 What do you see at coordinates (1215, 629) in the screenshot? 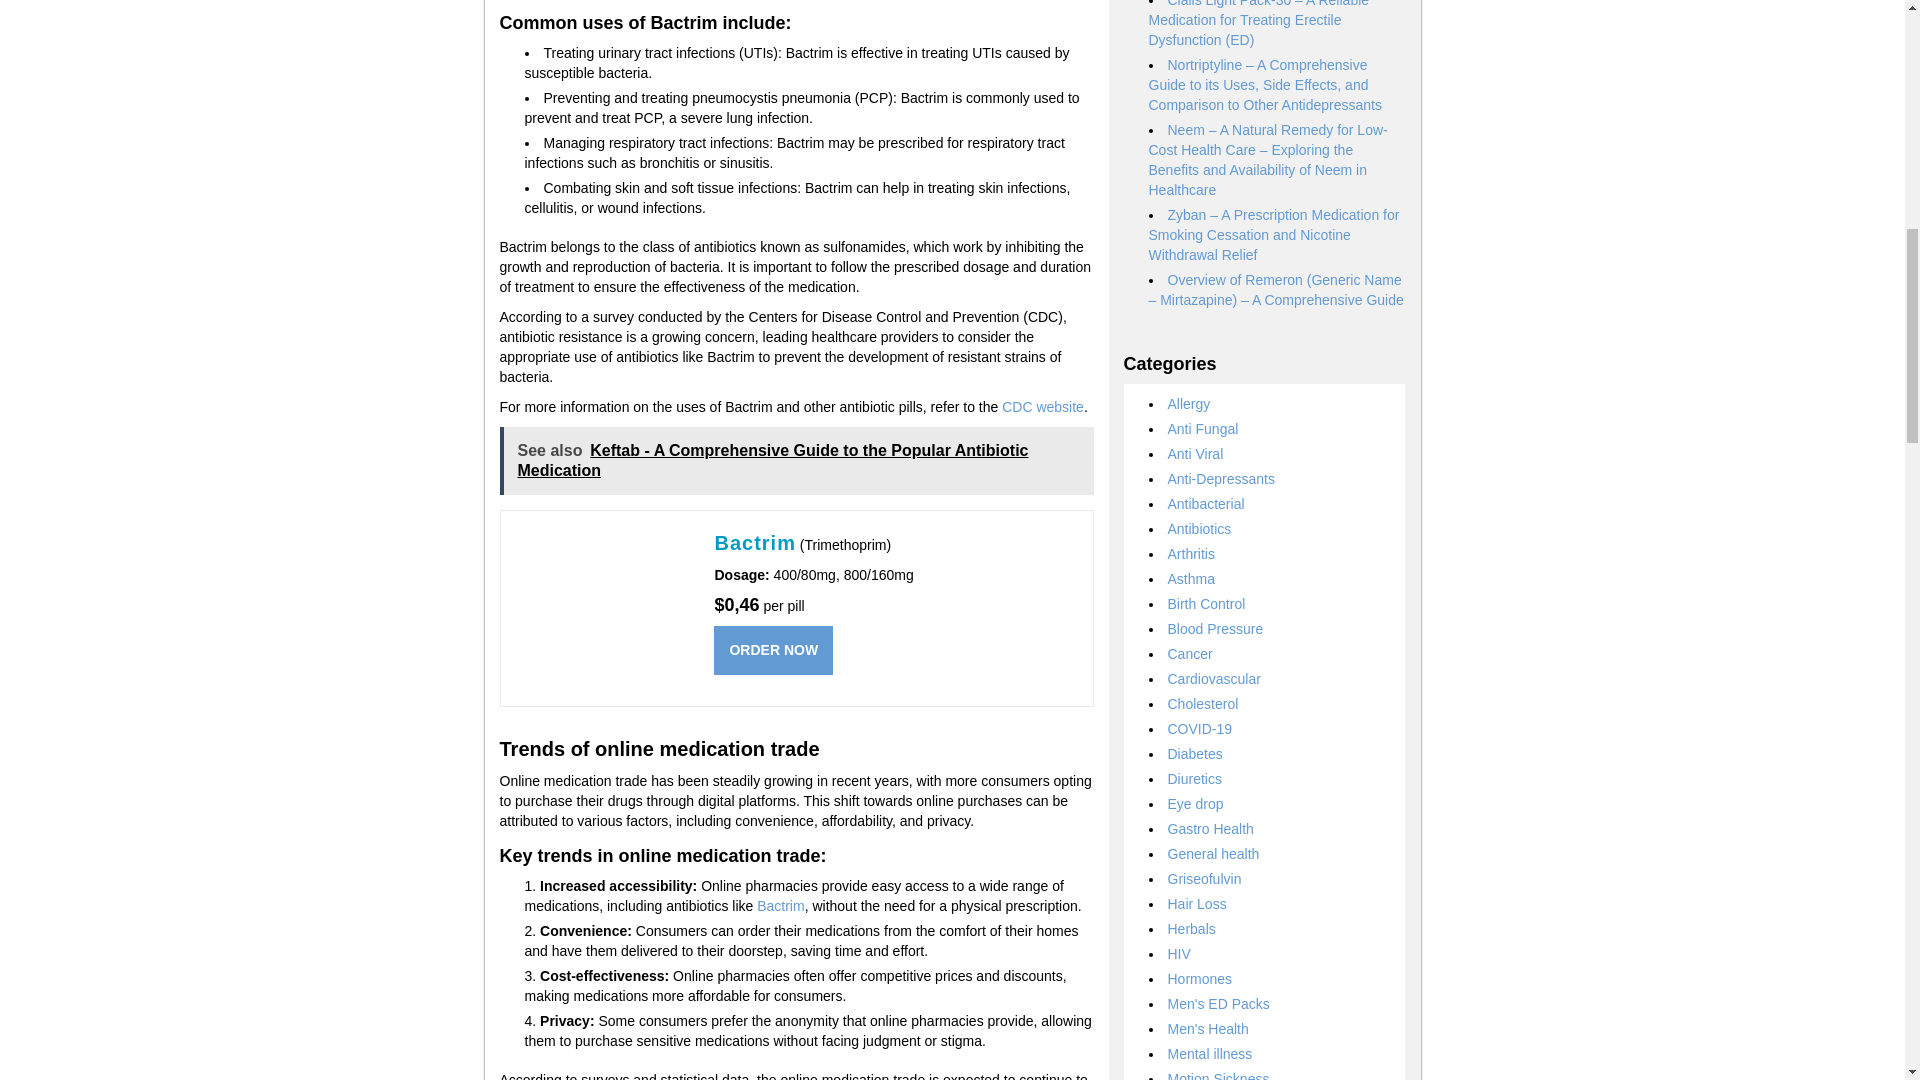
I see `Blood Pressure` at bounding box center [1215, 629].